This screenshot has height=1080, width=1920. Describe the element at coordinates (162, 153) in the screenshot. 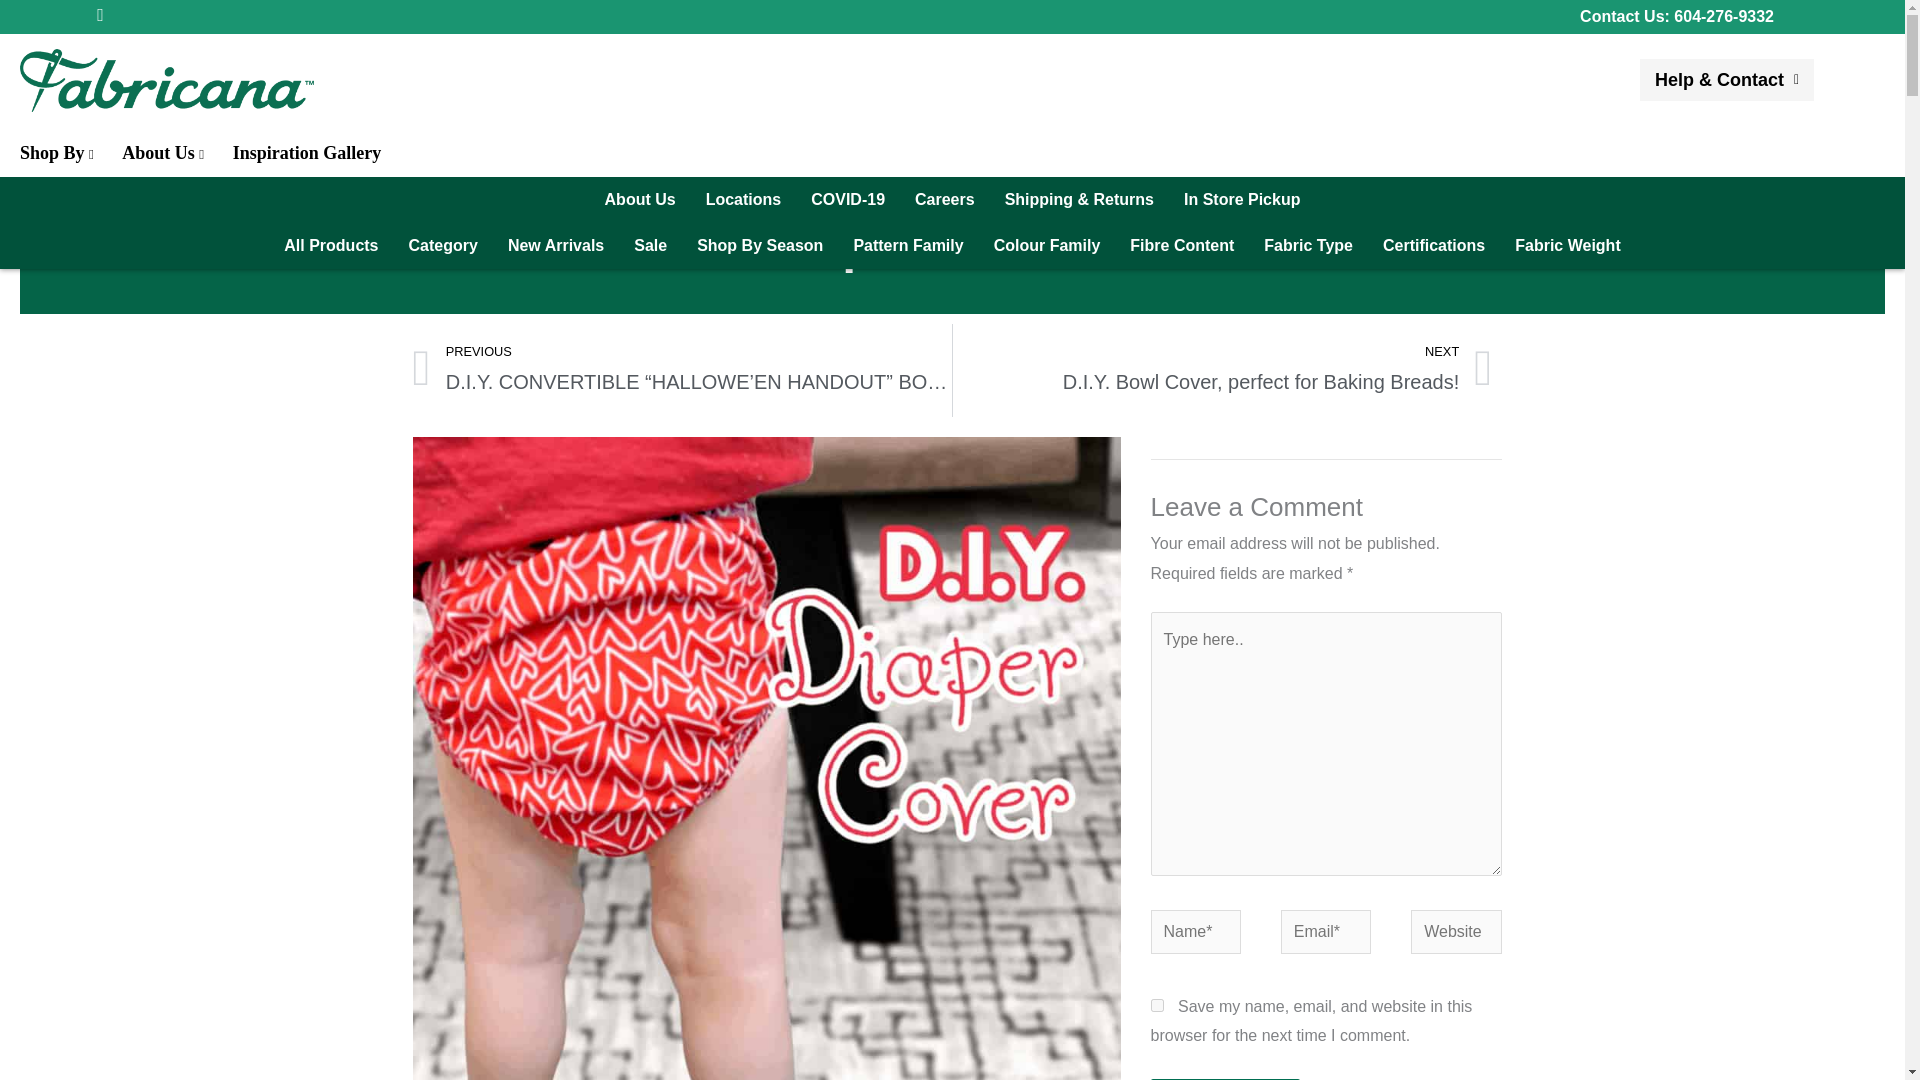

I see `About Us` at that location.